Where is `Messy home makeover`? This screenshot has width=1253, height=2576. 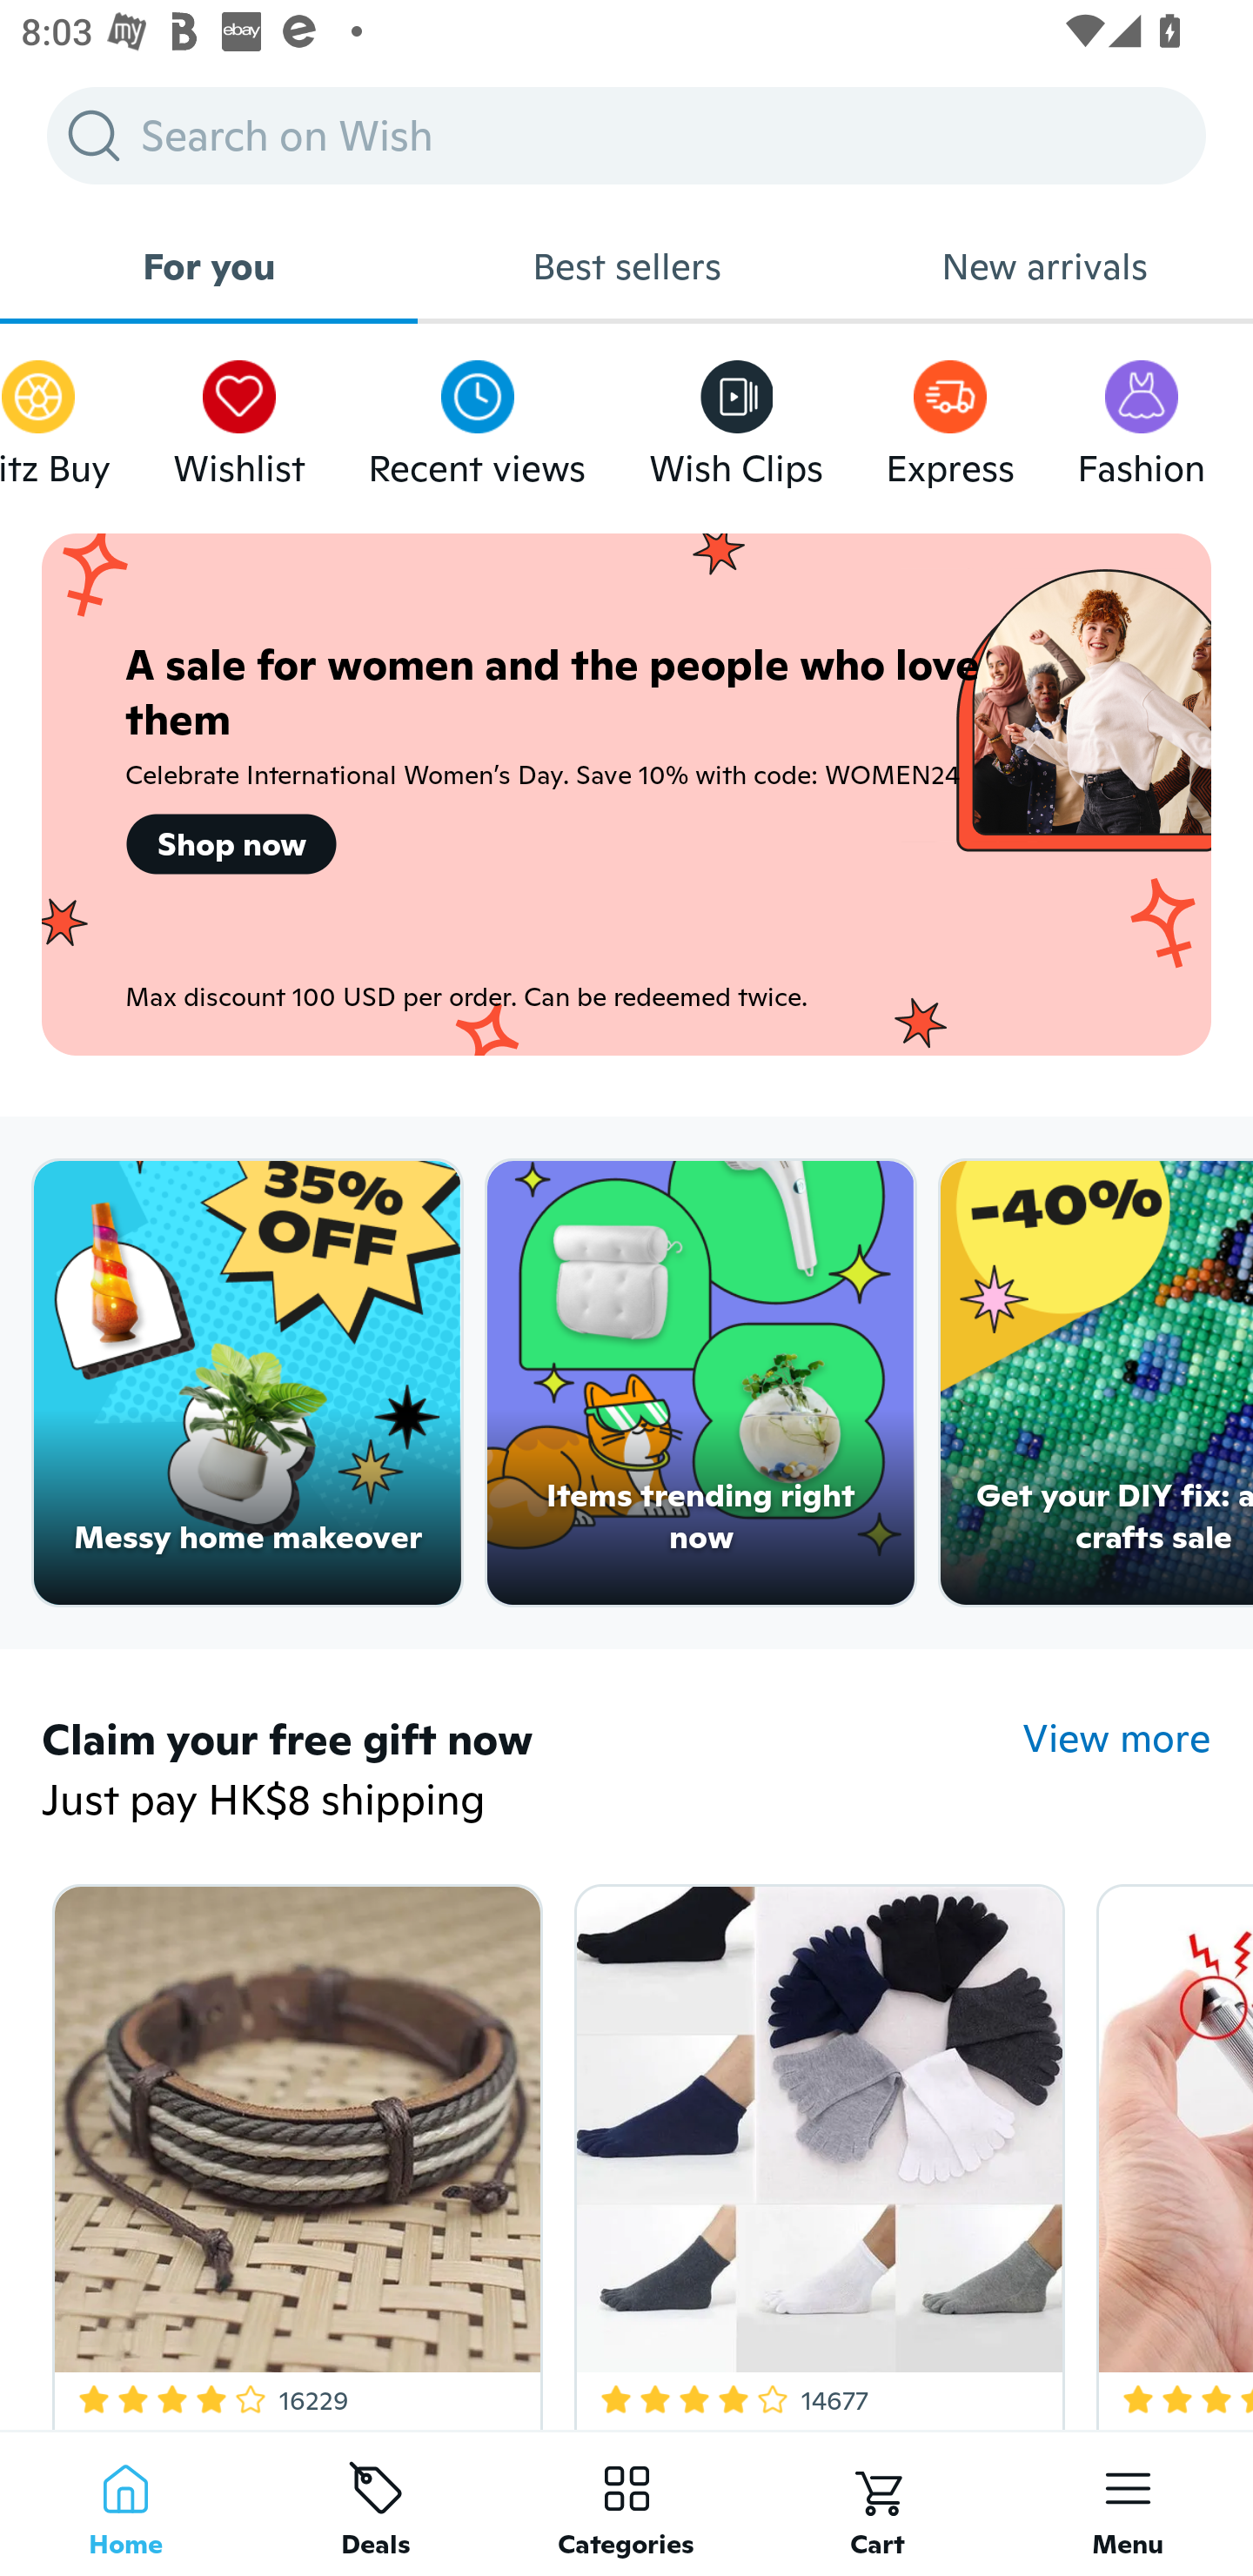 Messy home makeover is located at coordinates (247, 1383).